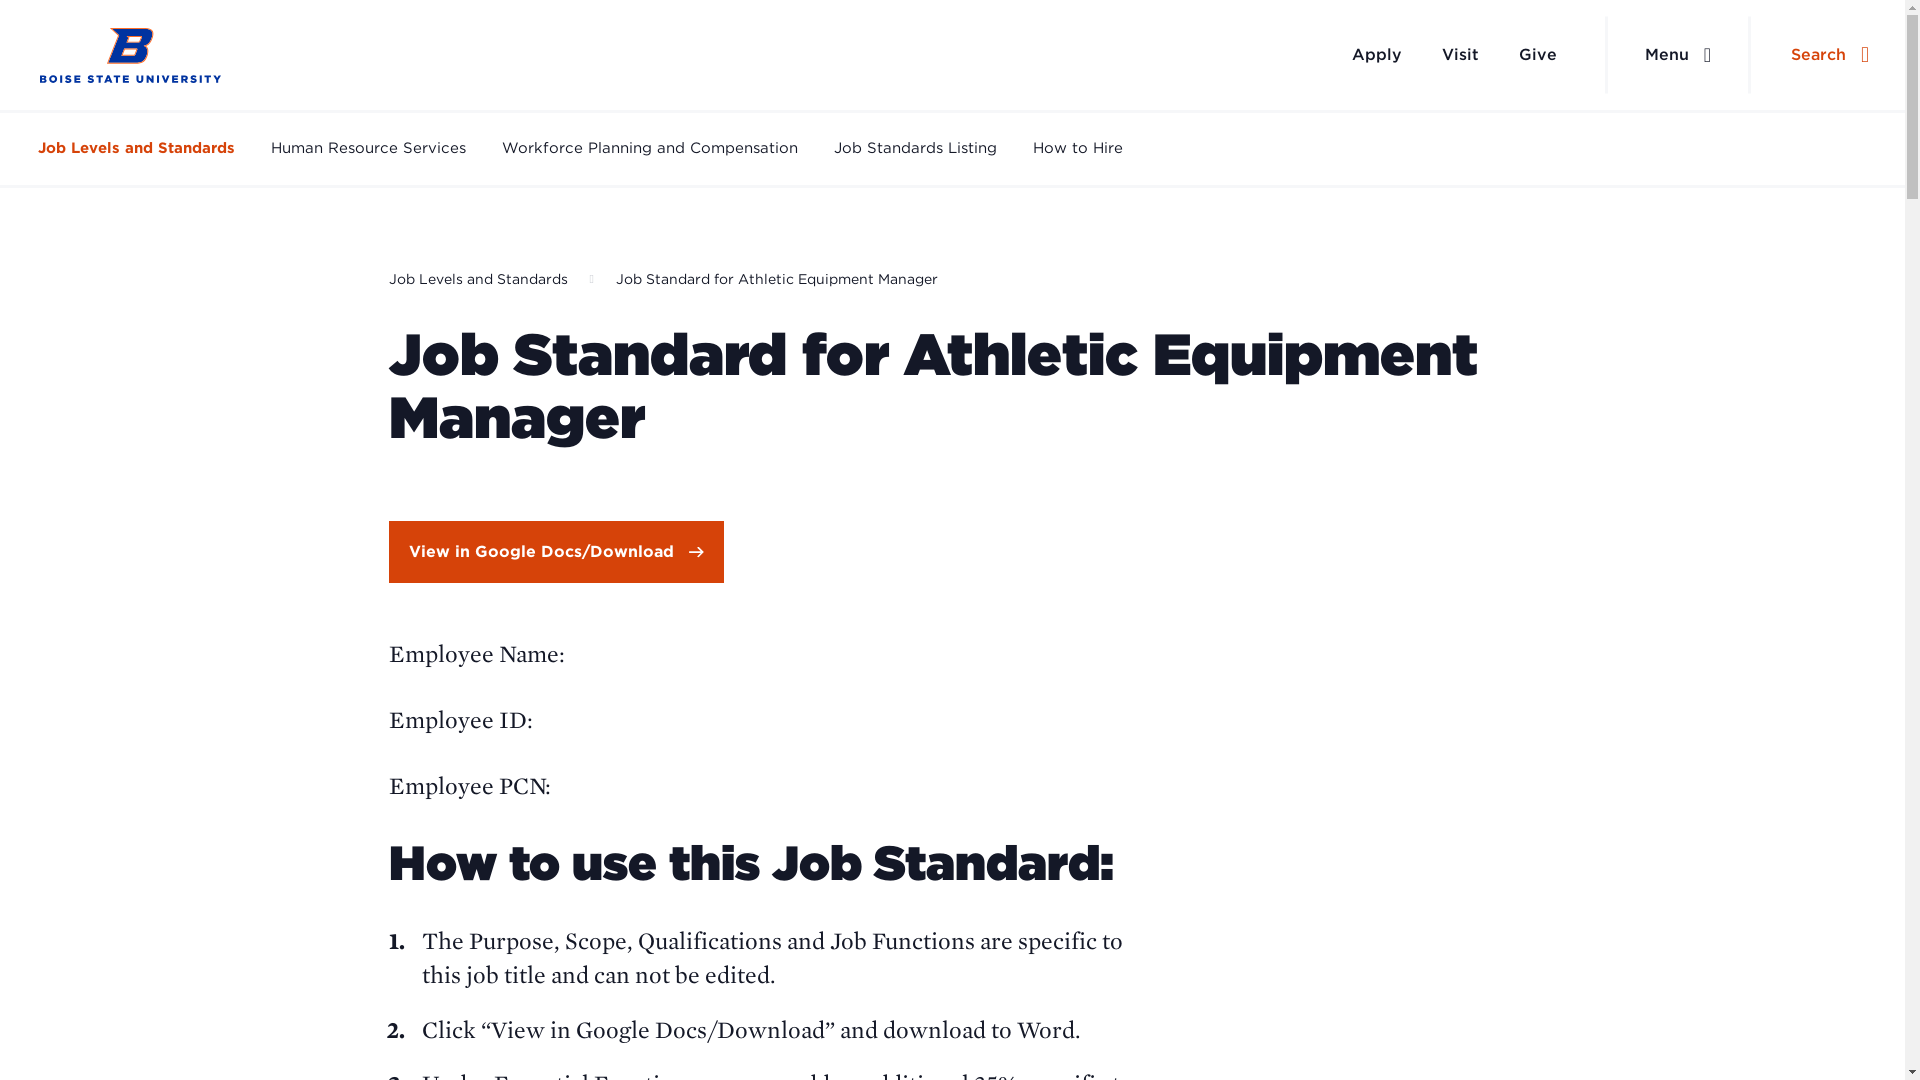 The height and width of the screenshot is (1080, 1920). Describe the element at coordinates (777, 279) in the screenshot. I see `Job Standard for Athletic Equipment Manager` at that location.